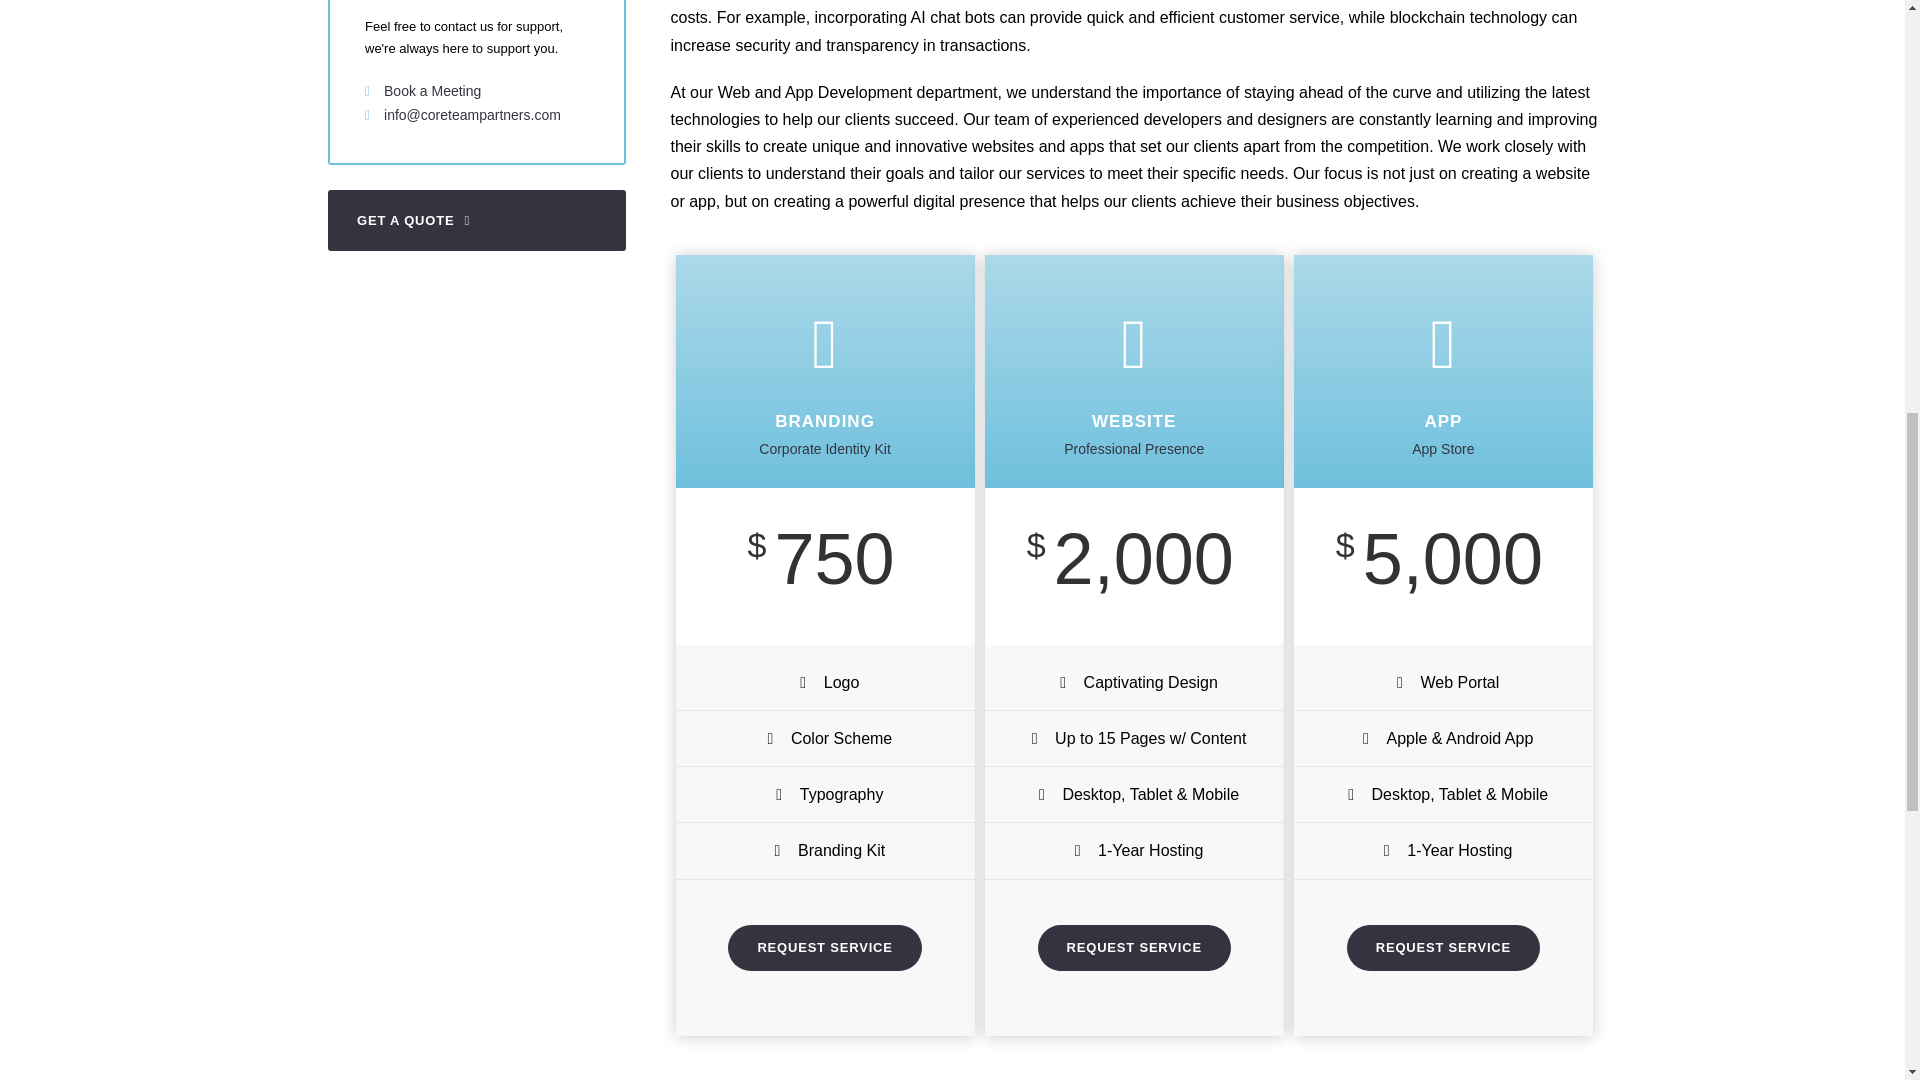 The image size is (1920, 1080). I want to click on REQUEST SERVICE, so click(824, 947).